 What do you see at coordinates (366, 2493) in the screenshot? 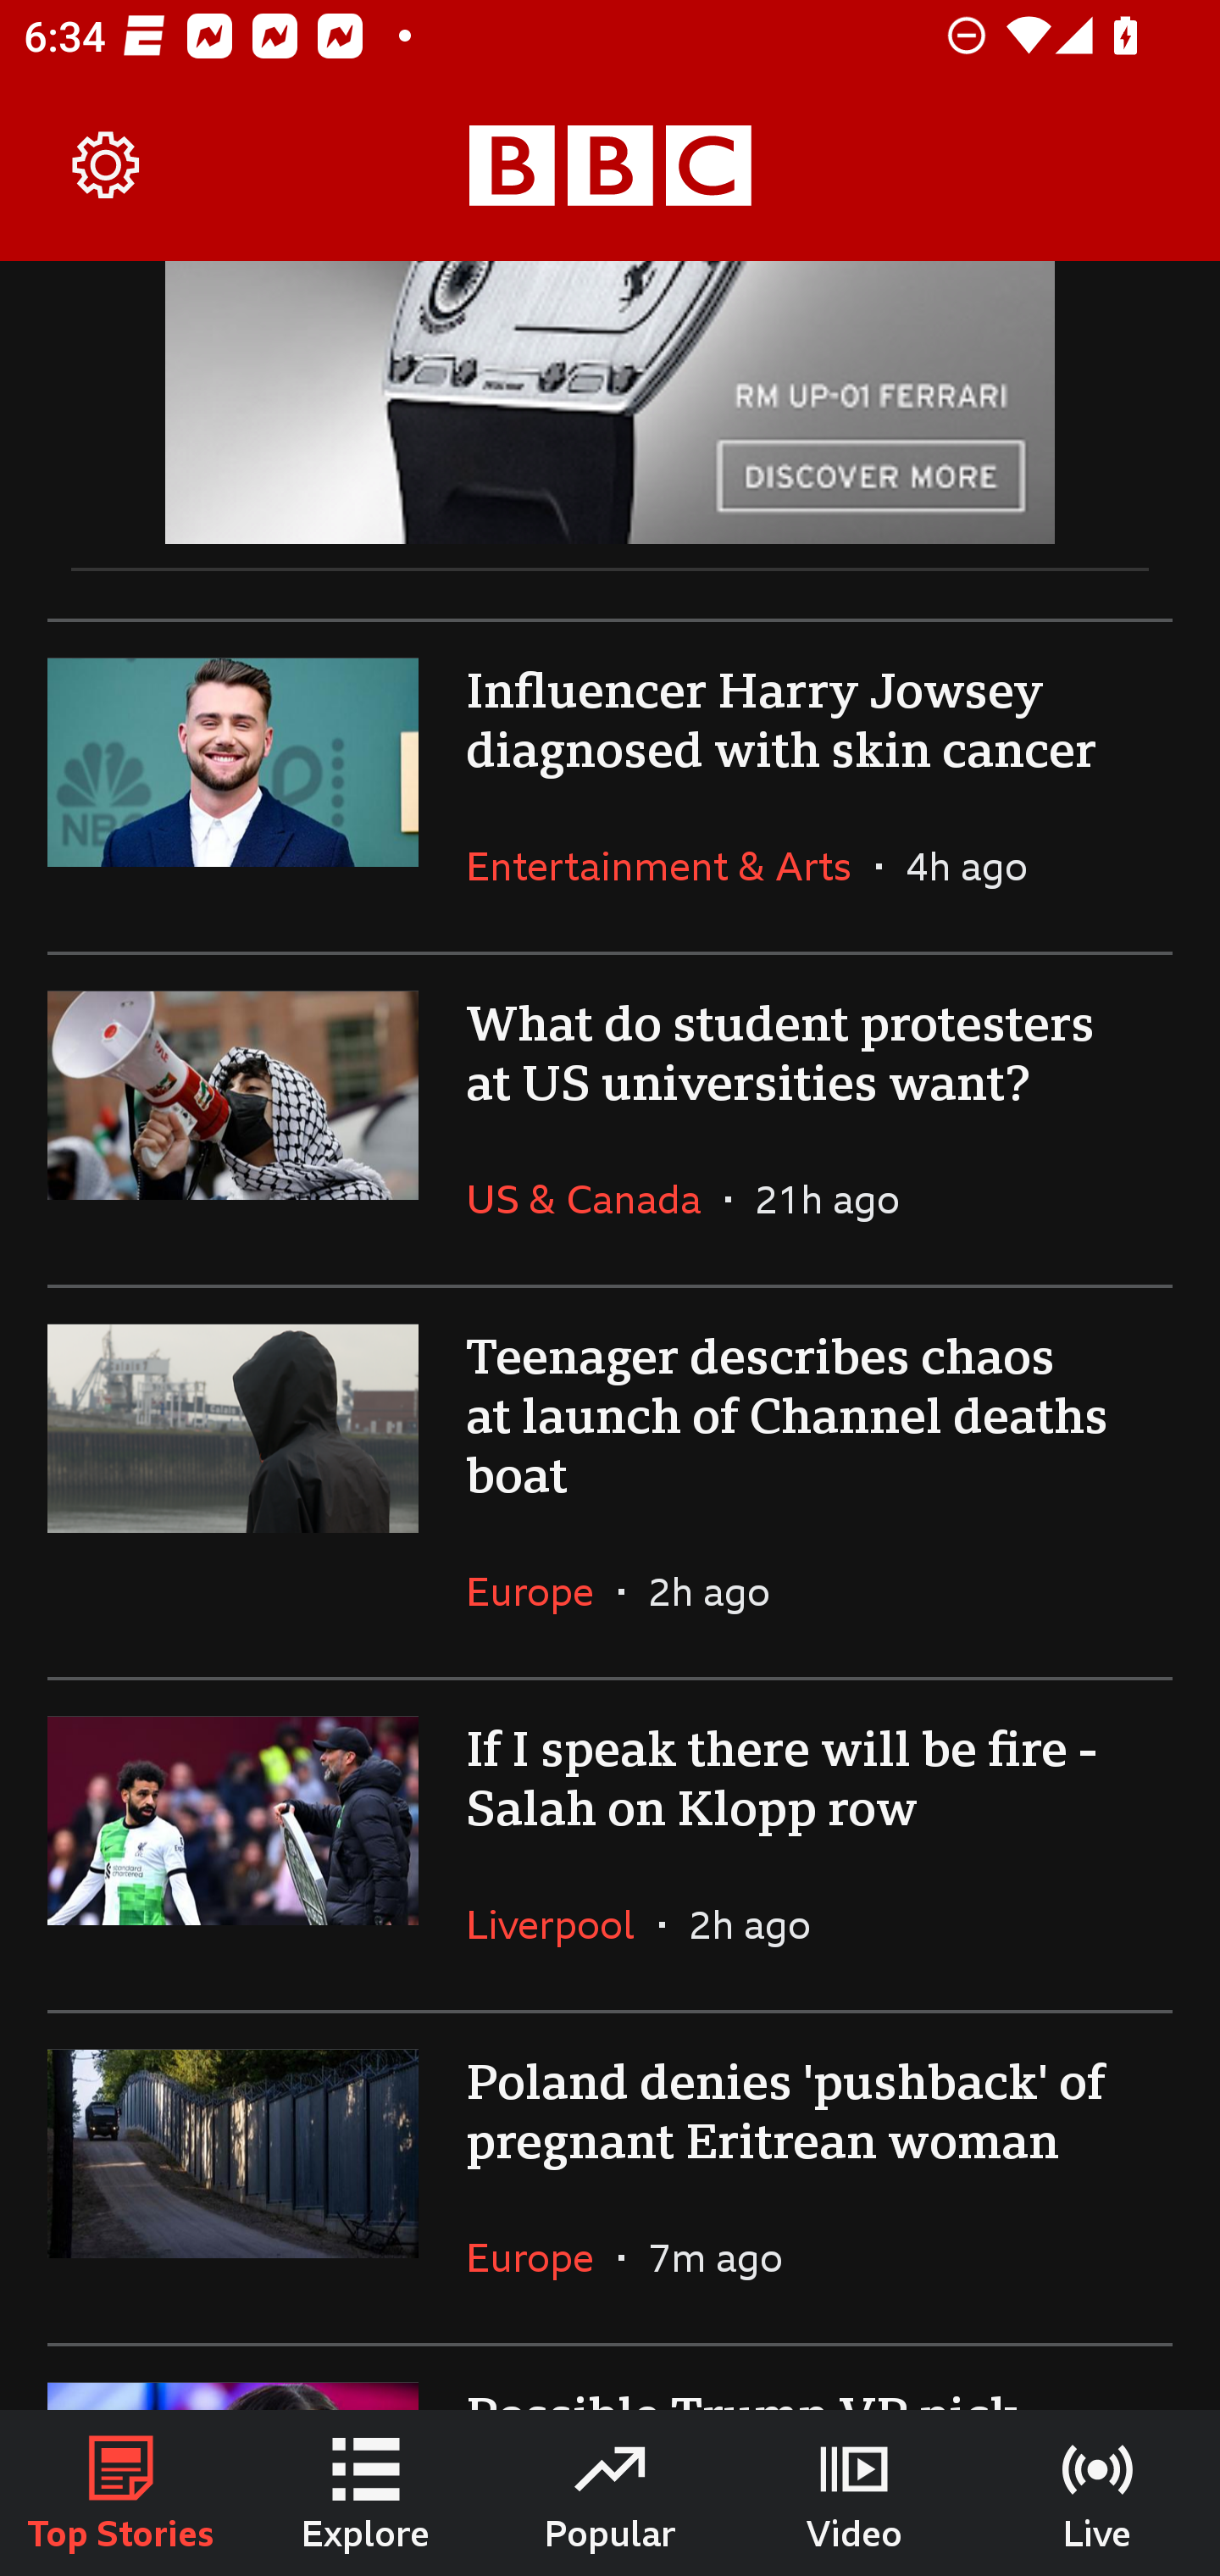
I see `Explore` at bounding box center [366, 2493].